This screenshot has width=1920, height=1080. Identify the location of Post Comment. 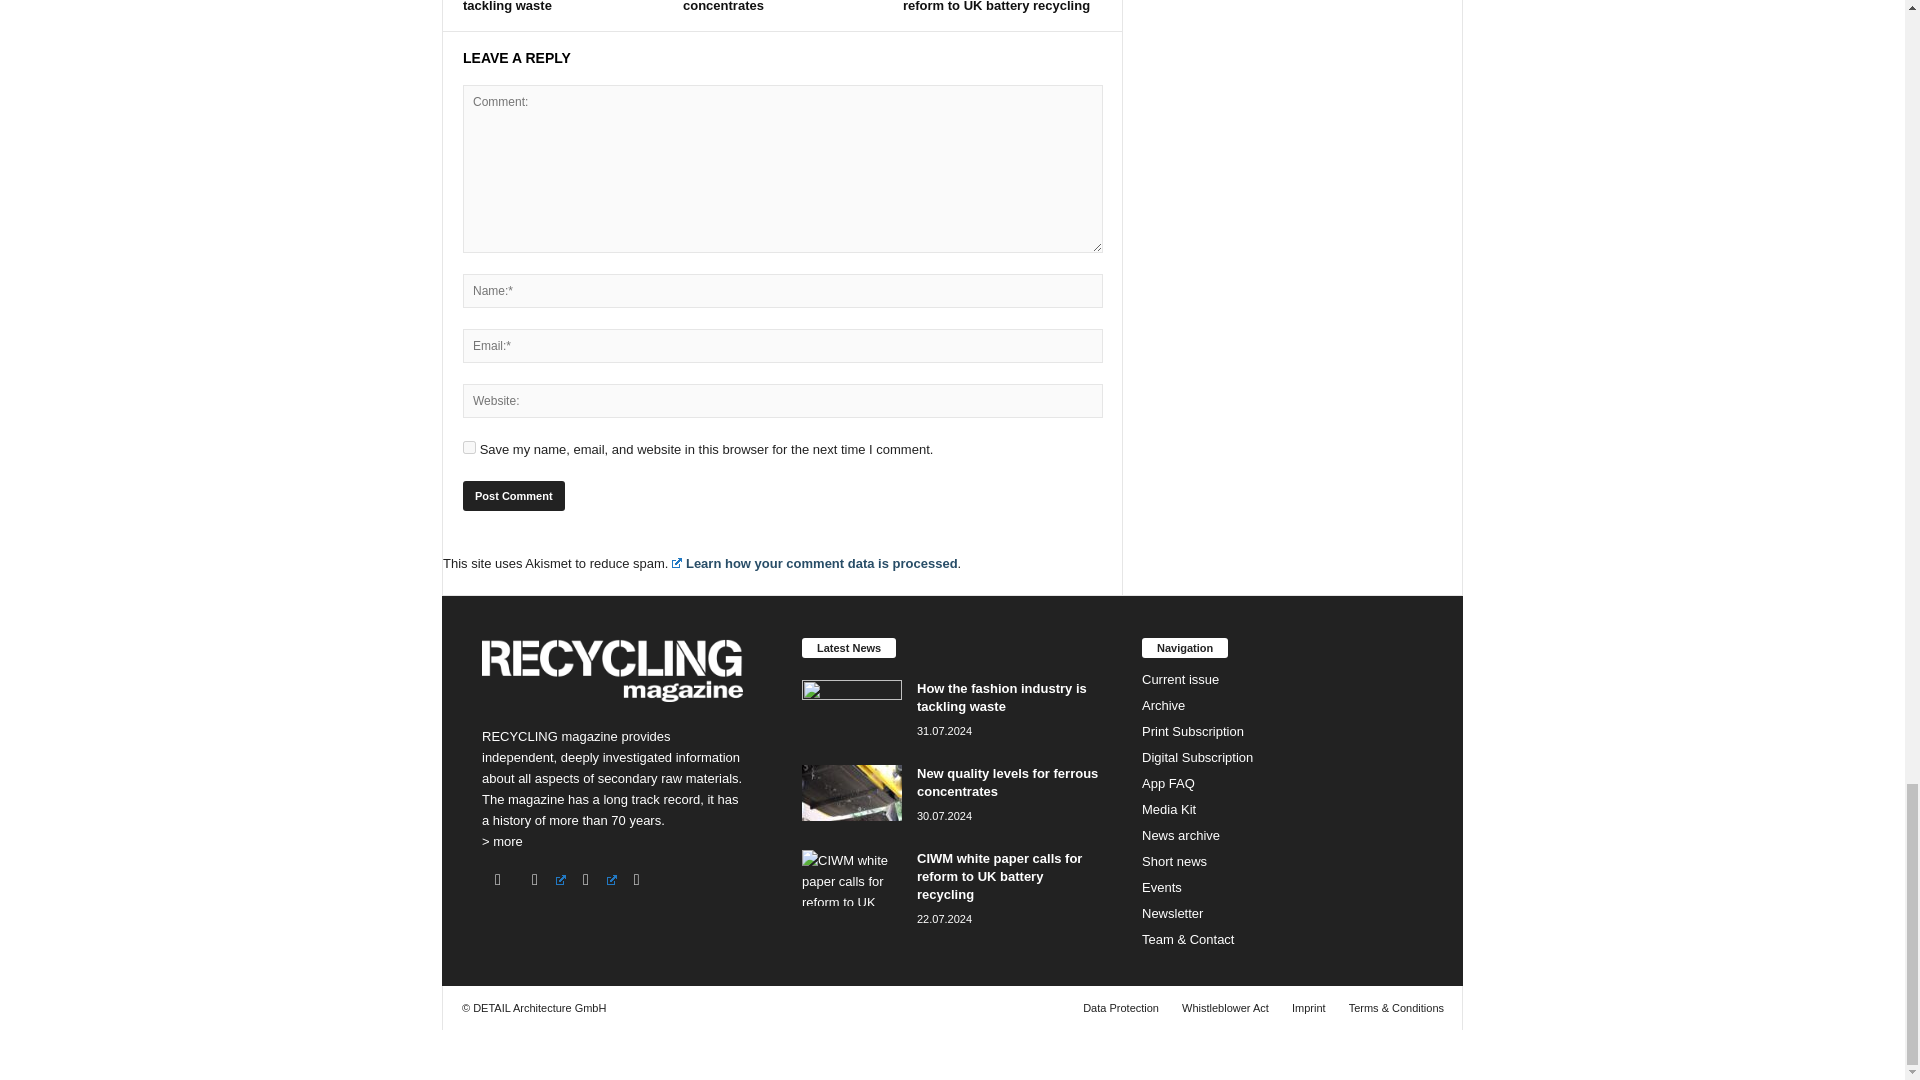
(513, 495).